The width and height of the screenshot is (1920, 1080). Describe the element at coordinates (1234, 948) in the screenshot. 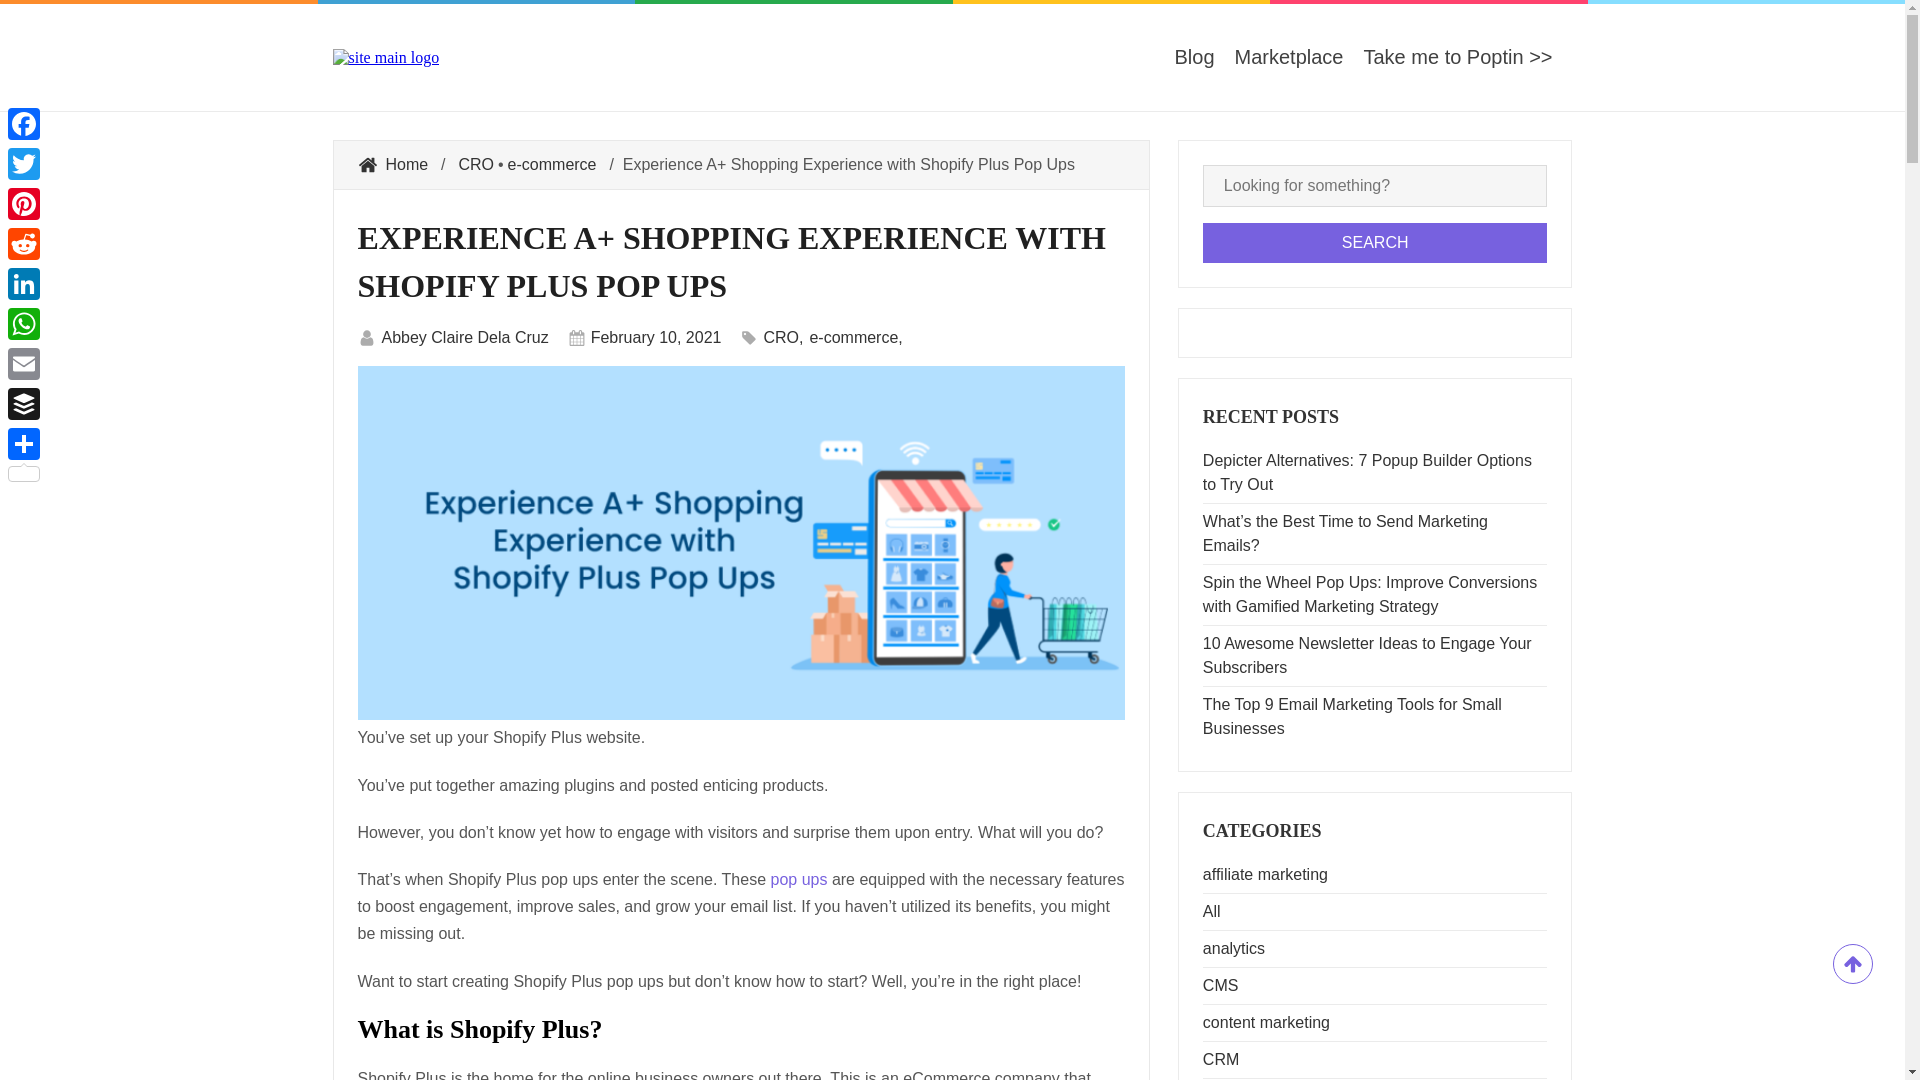

I see `analytics` at that location.